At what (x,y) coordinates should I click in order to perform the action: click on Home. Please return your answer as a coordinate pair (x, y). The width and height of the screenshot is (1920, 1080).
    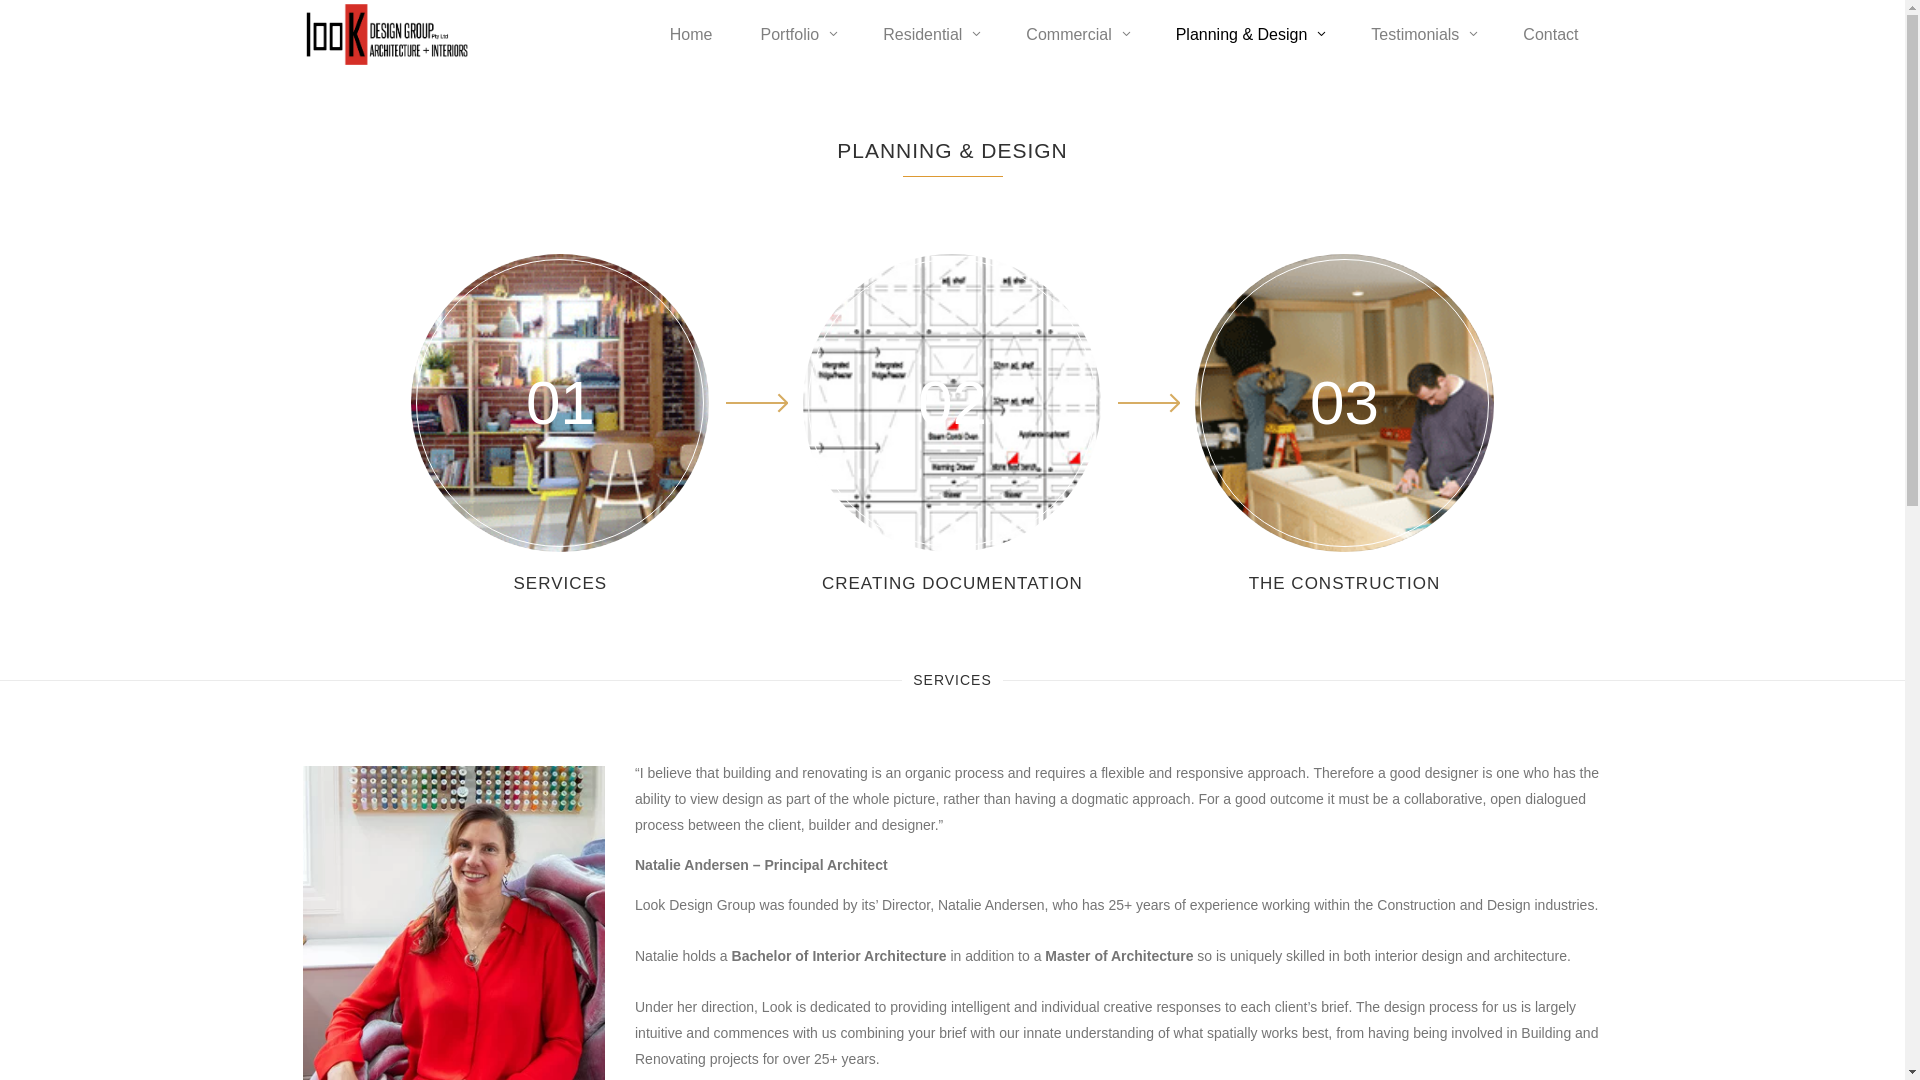
    Looking at the image, I should click on (692, 34).